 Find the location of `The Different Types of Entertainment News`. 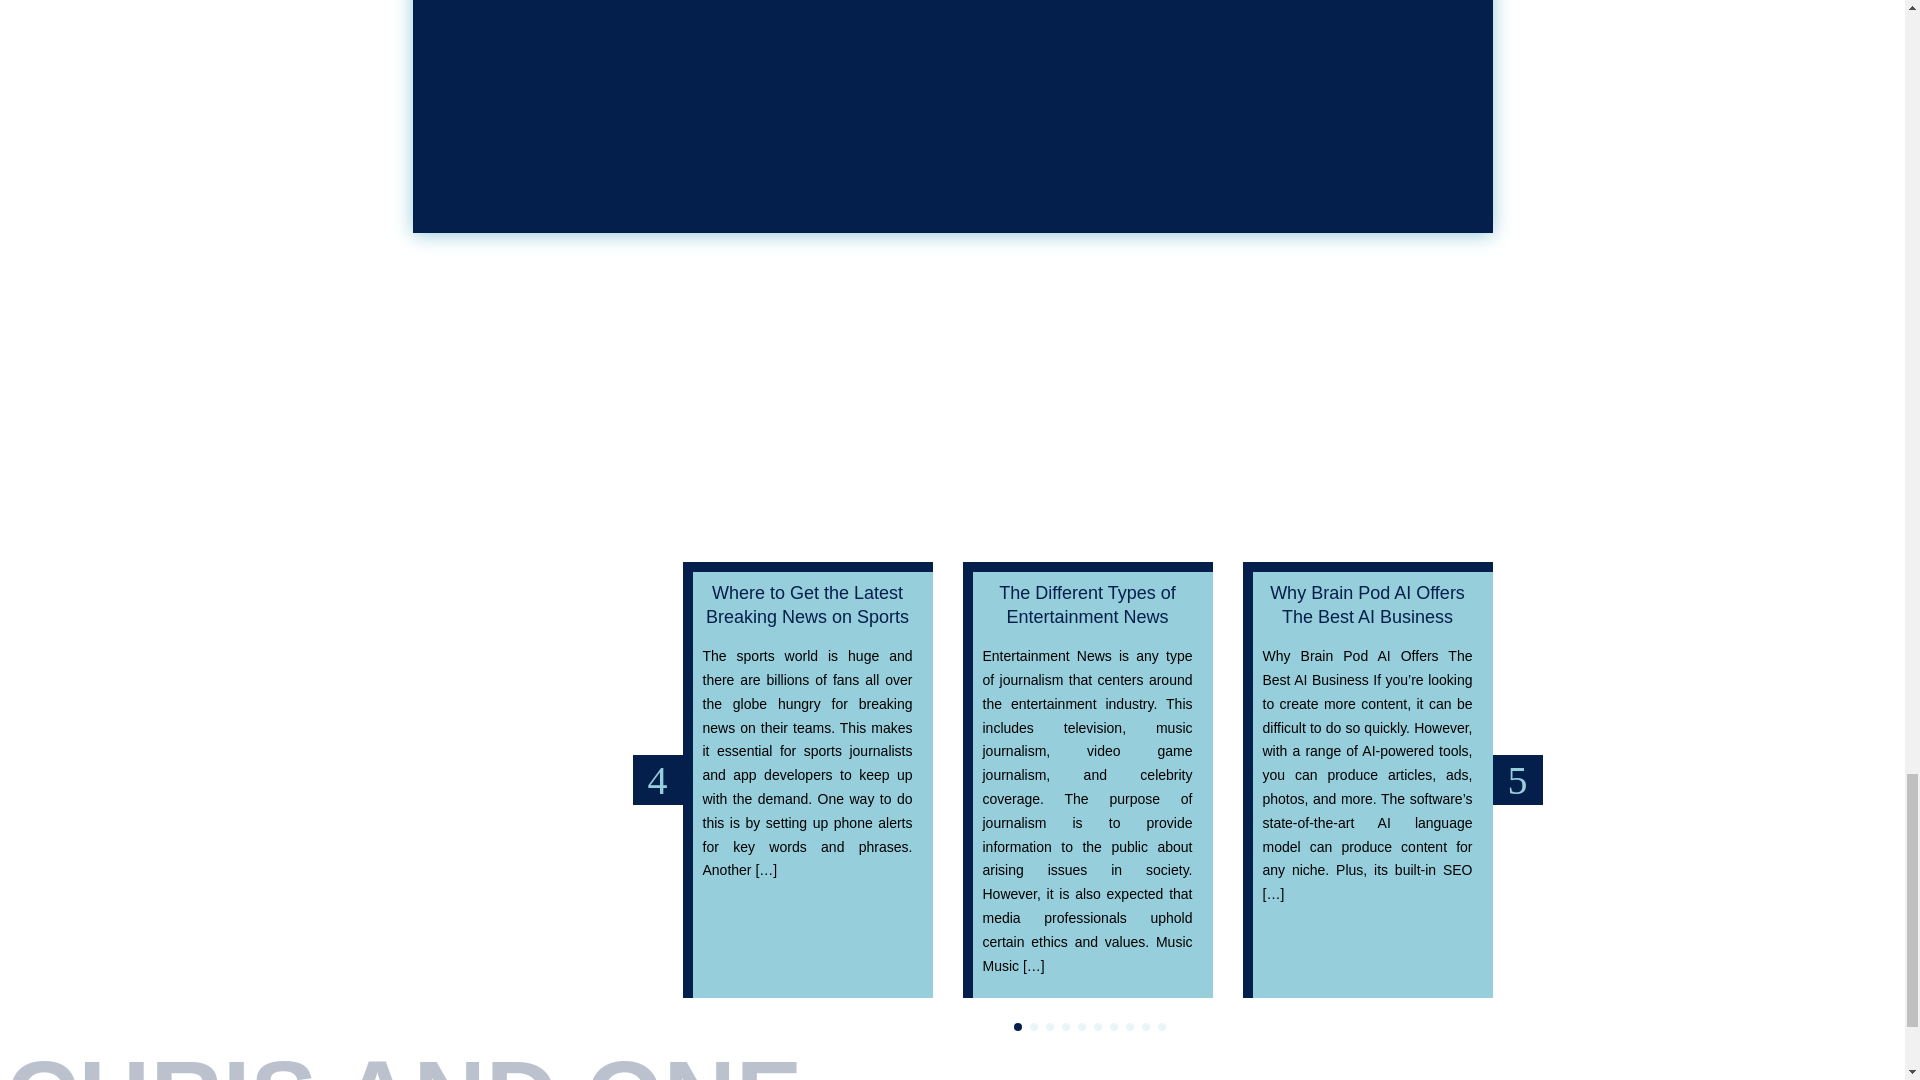

The Different Types of Entertainment News is located at coordinates (1086, 604).